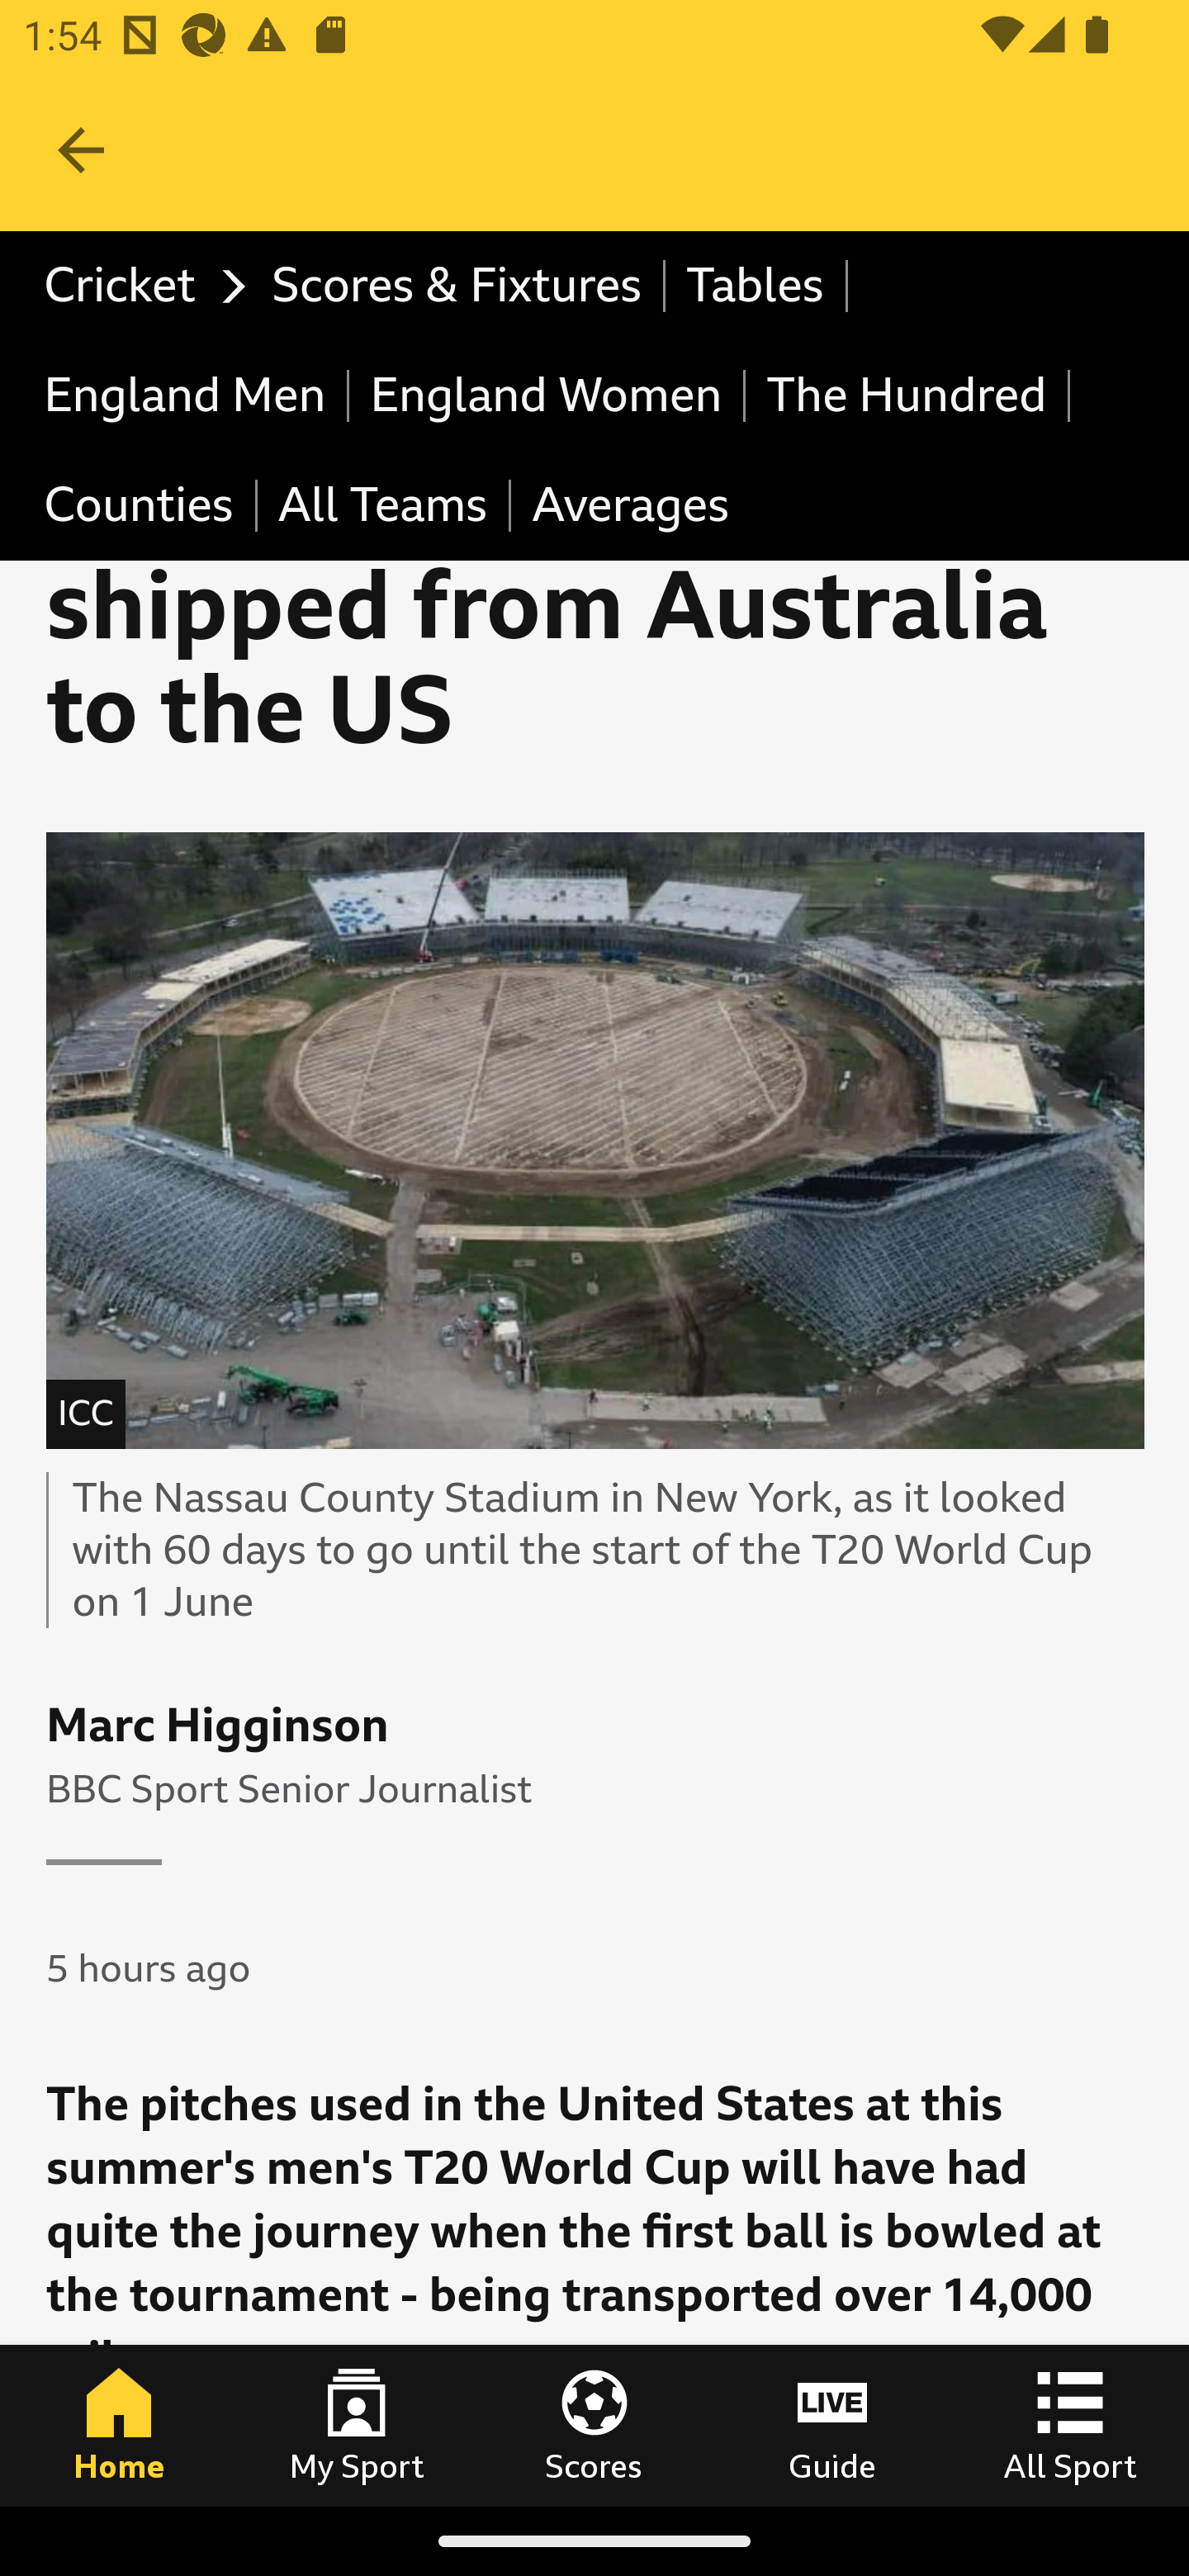 Image resolution: width=1189 pixels, height=2576 pixels. I want to click on Cricket, so click(139, 286).